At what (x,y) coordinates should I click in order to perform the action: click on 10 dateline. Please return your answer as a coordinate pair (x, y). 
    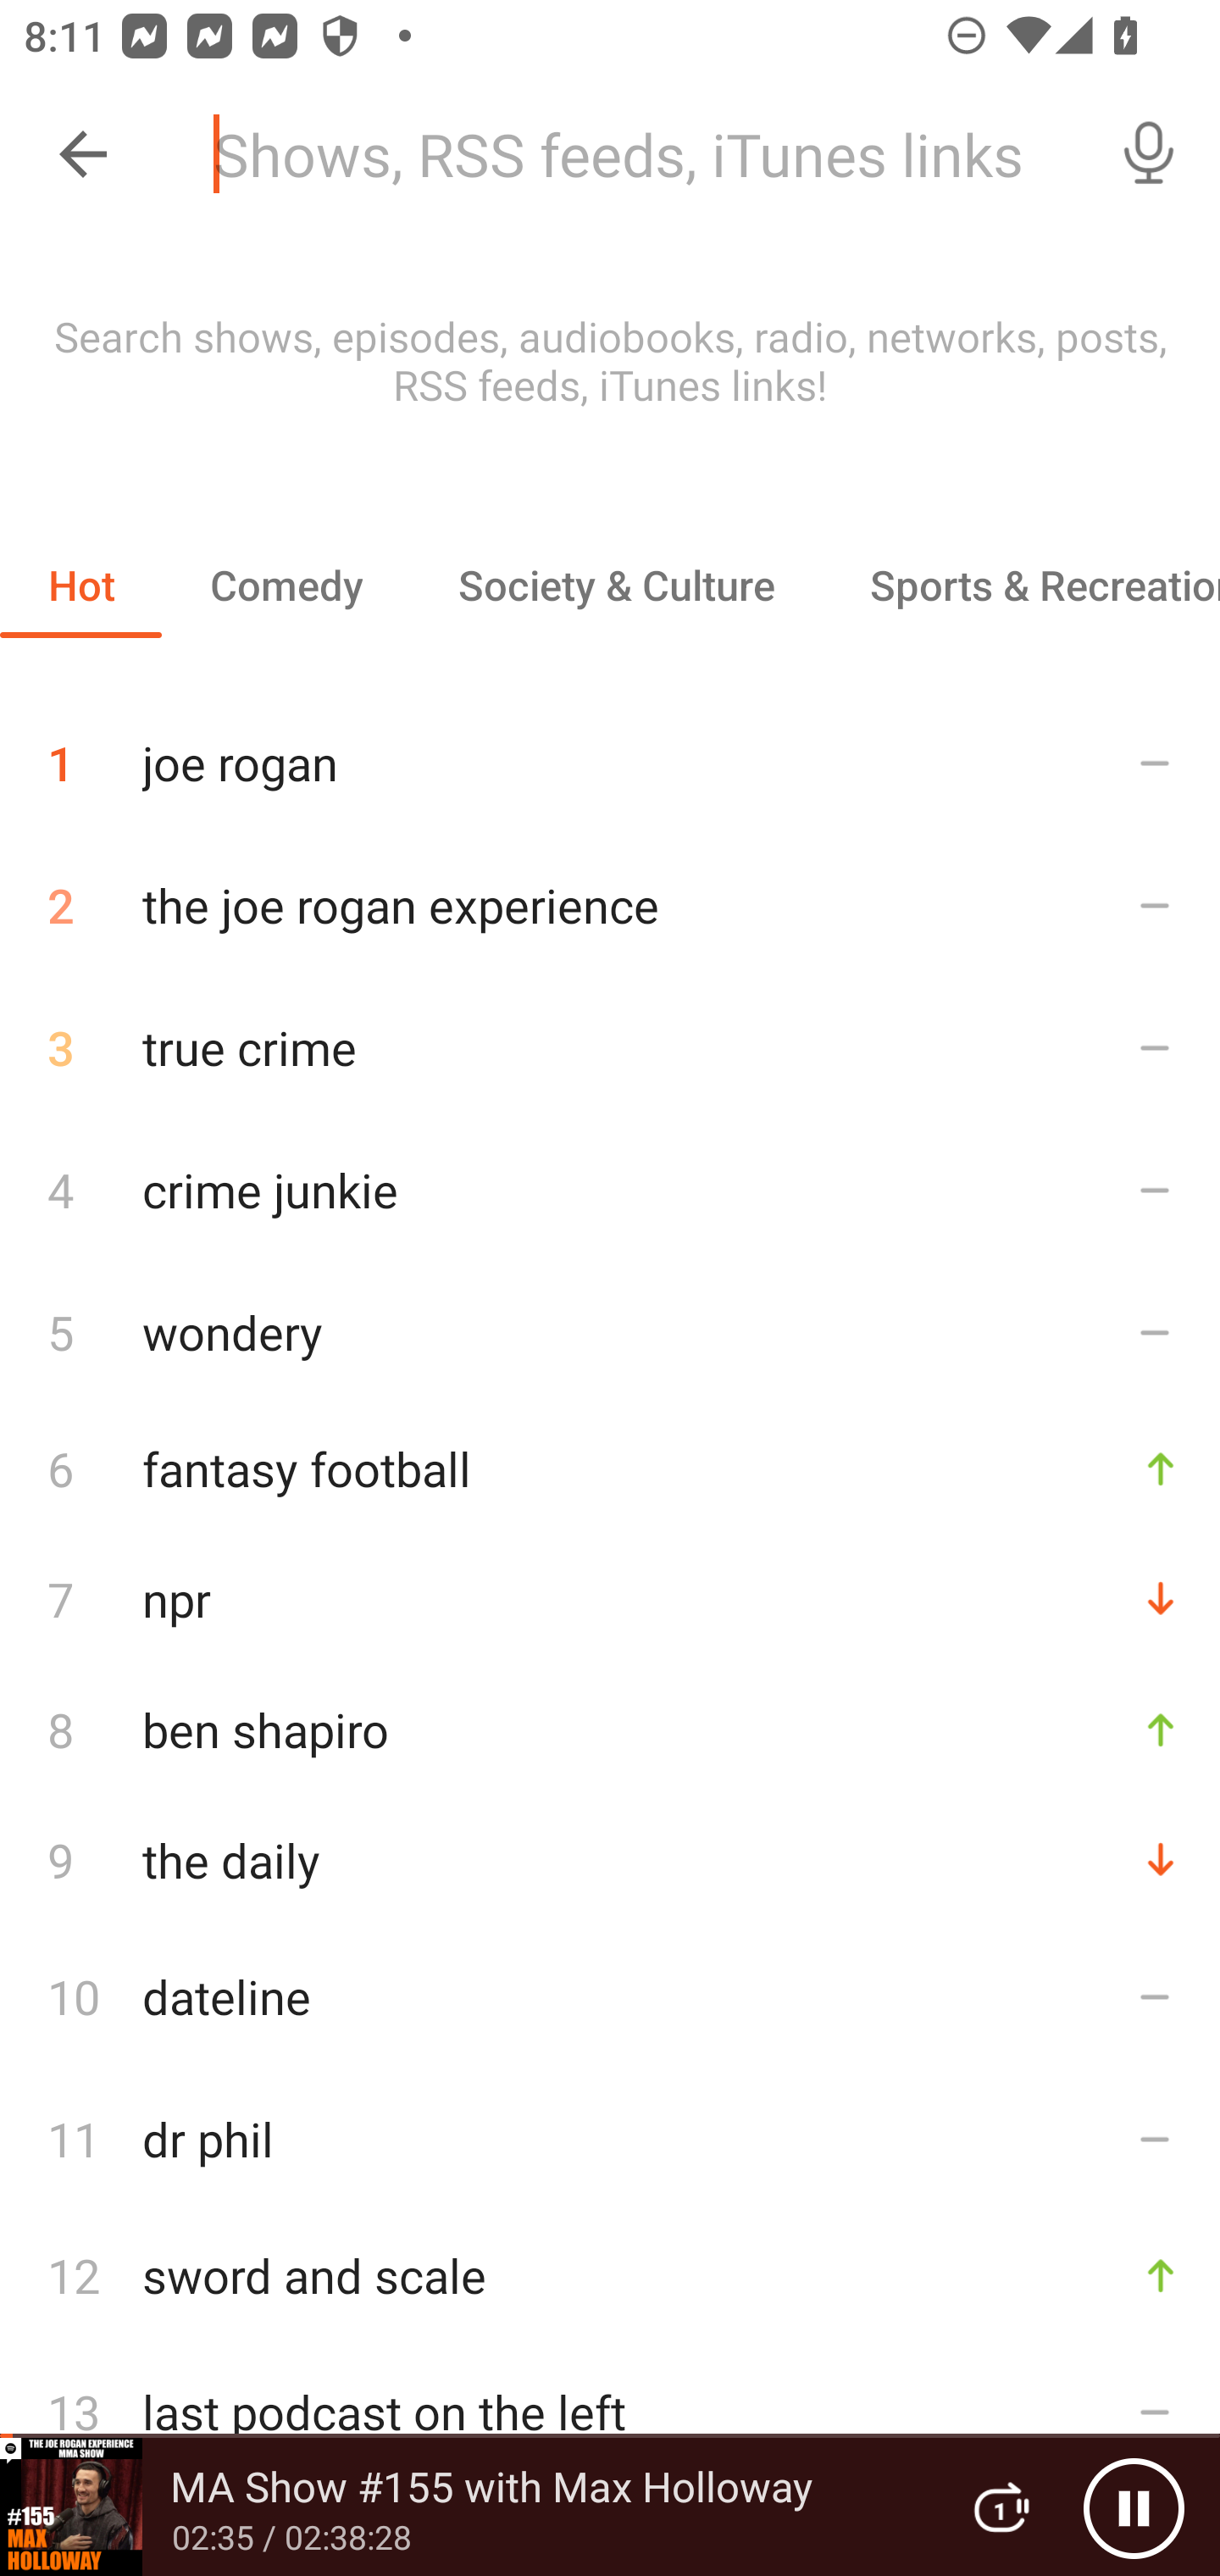
    Looking at the image, I should click on (610, 1996).